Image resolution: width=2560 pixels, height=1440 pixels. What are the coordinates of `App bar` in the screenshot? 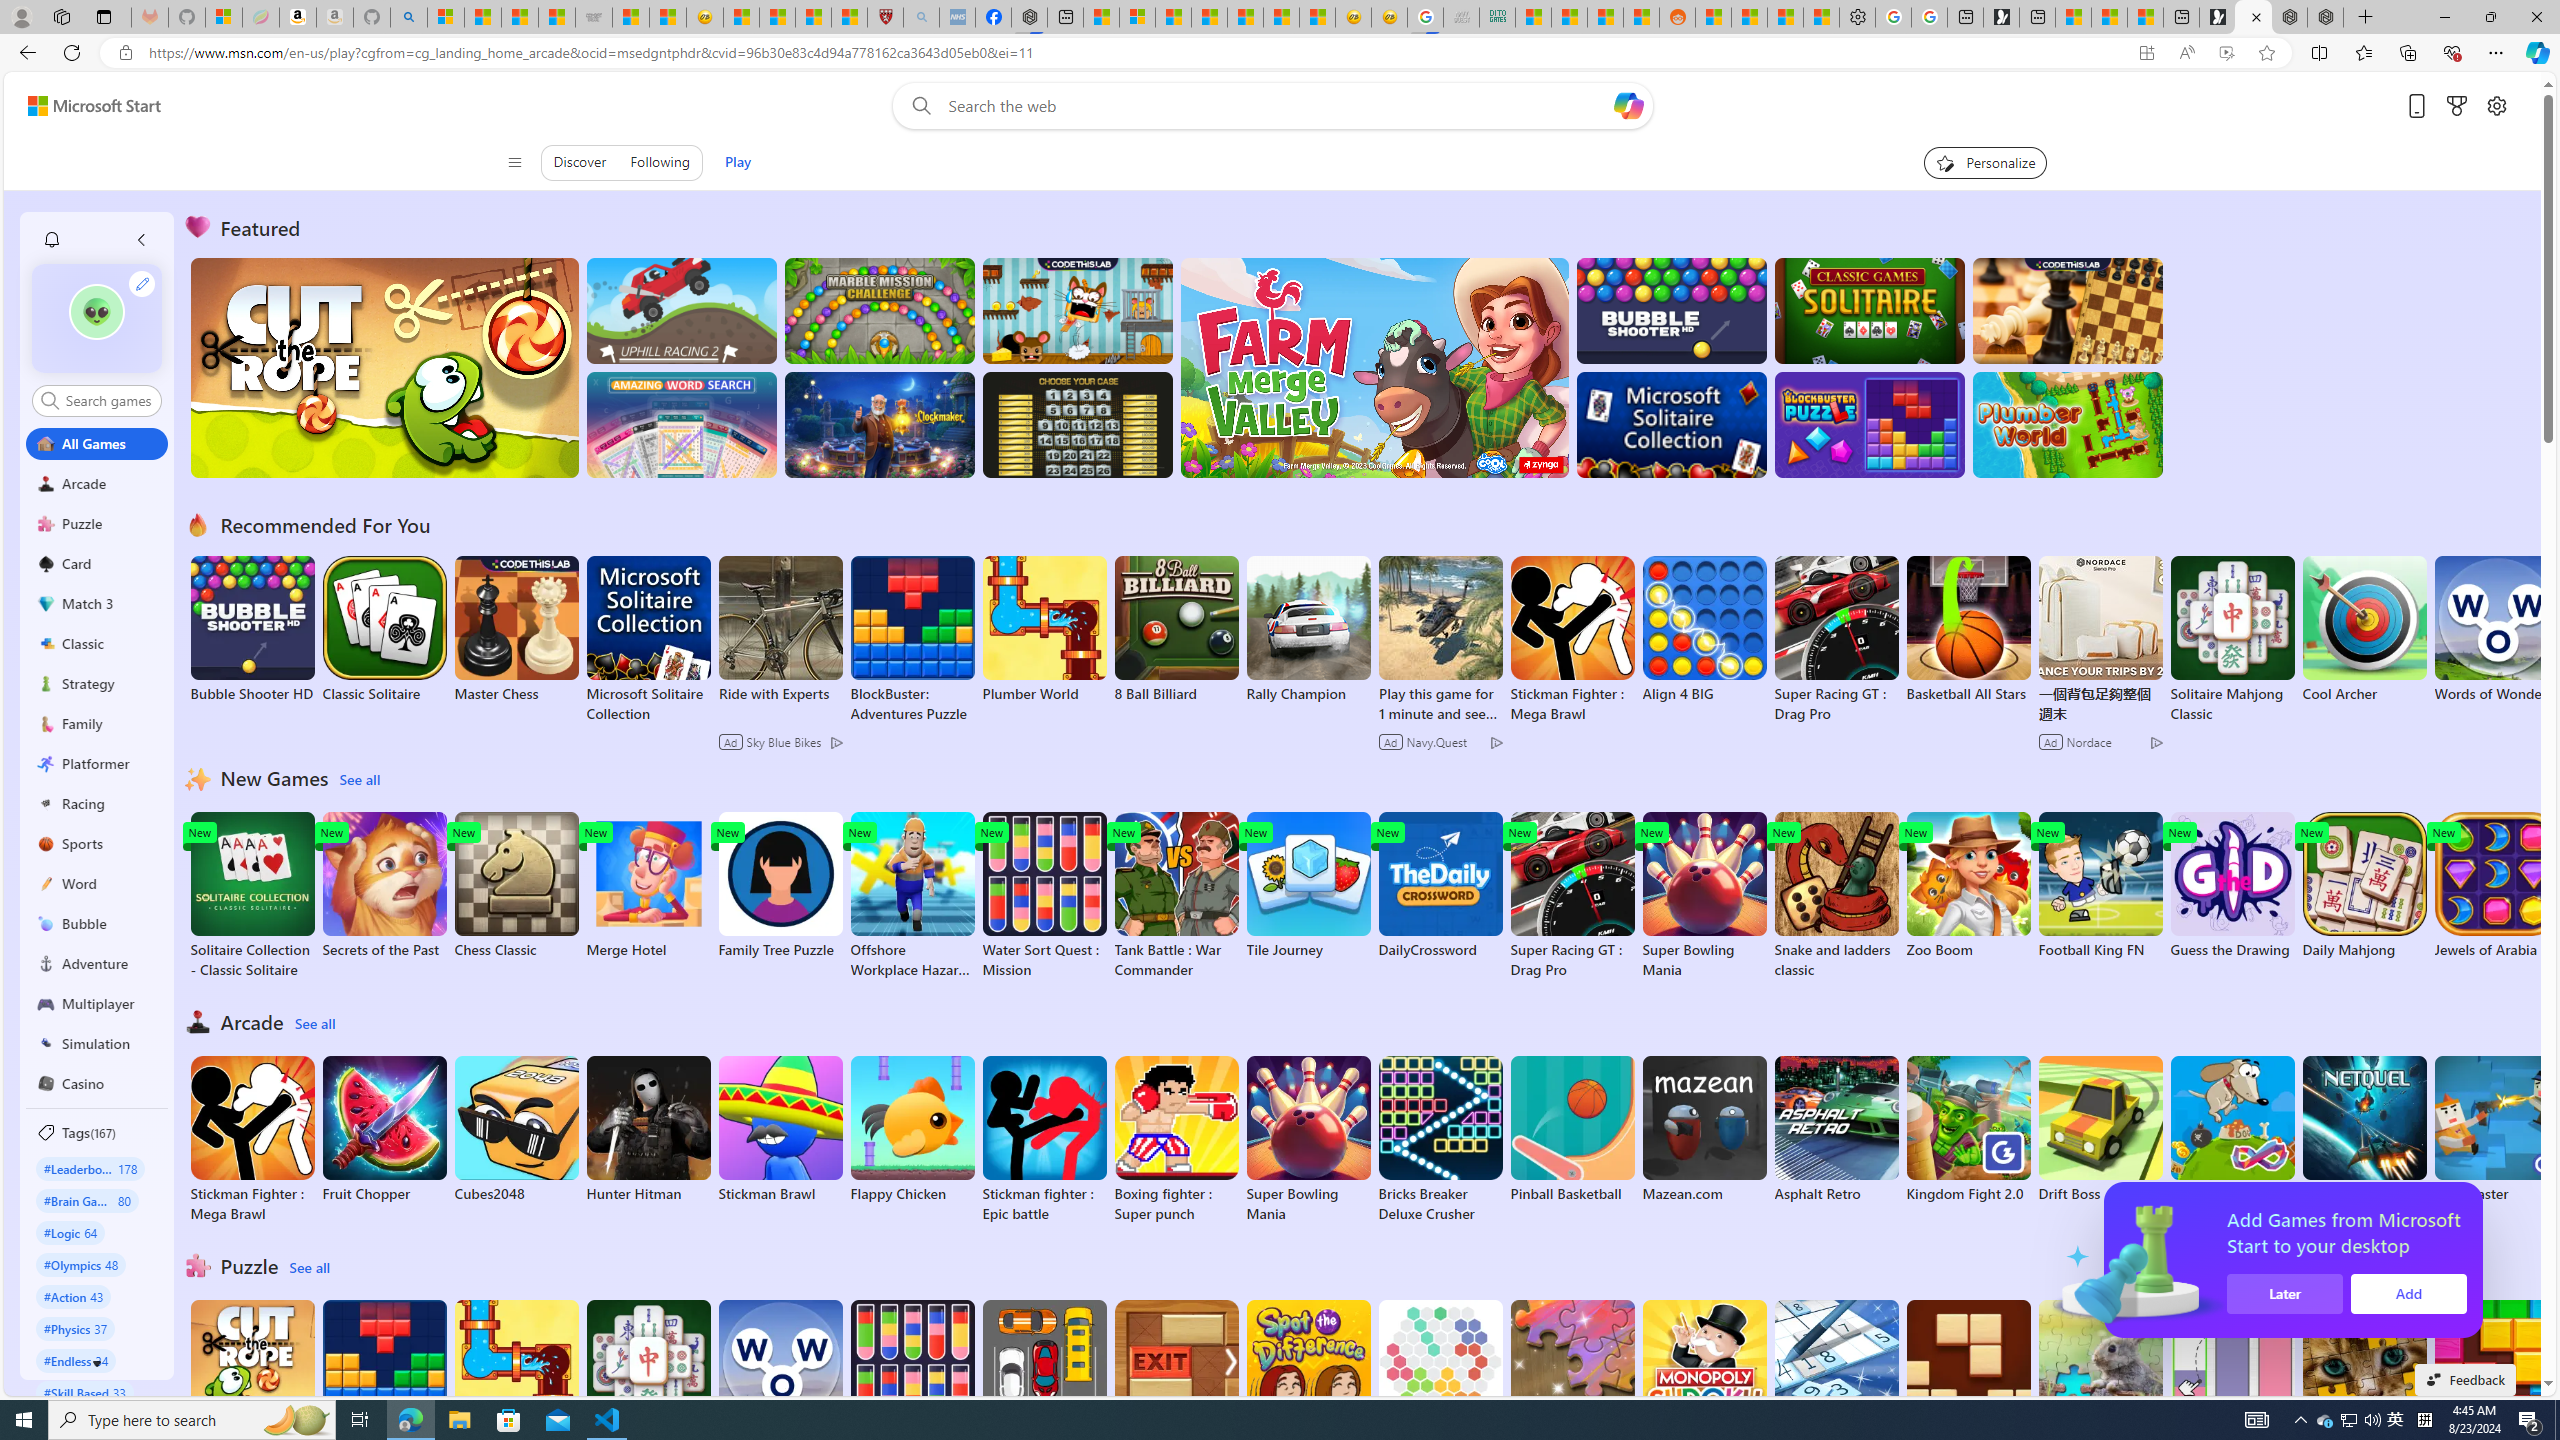 It's located at (1280, 53).